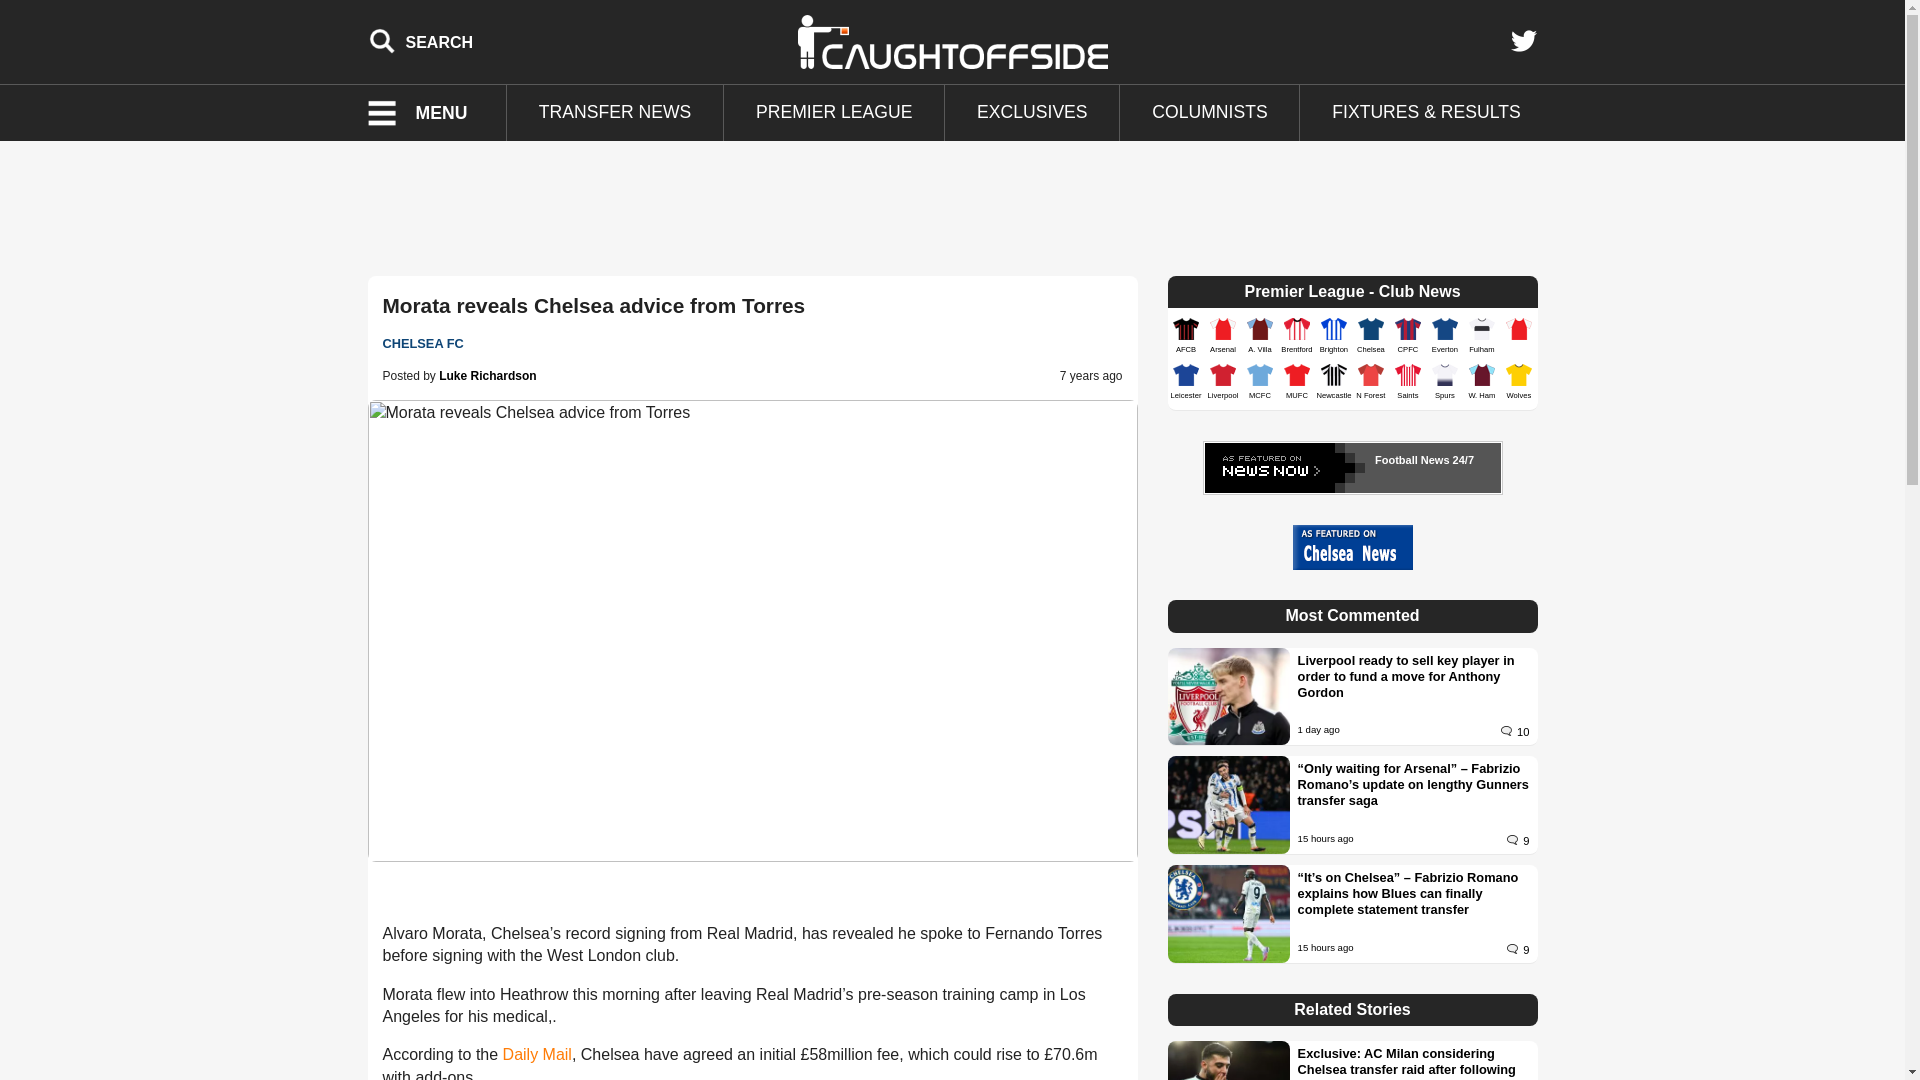  Describe the element at coordinates (430, 113) in the screenshot. I see `Menu` at that location.